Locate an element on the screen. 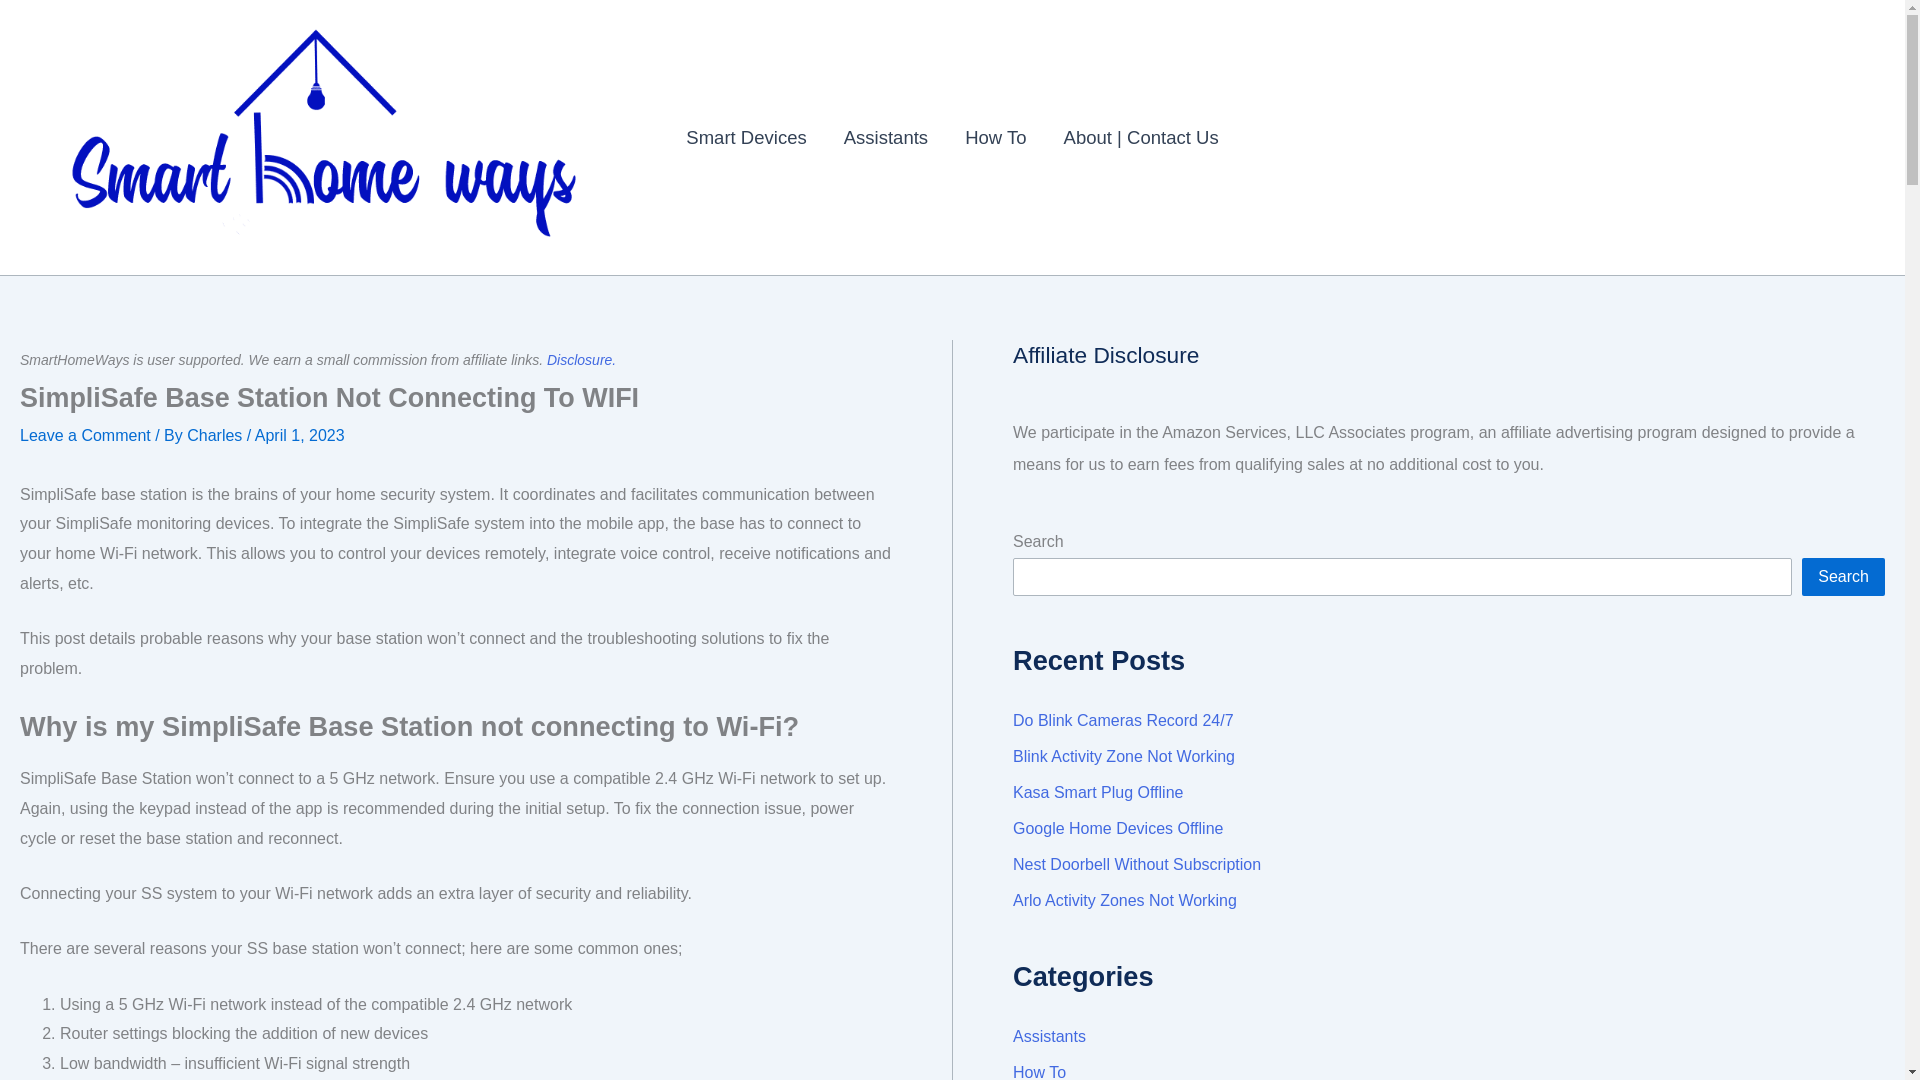  How To is located at coordinates (995, 138).